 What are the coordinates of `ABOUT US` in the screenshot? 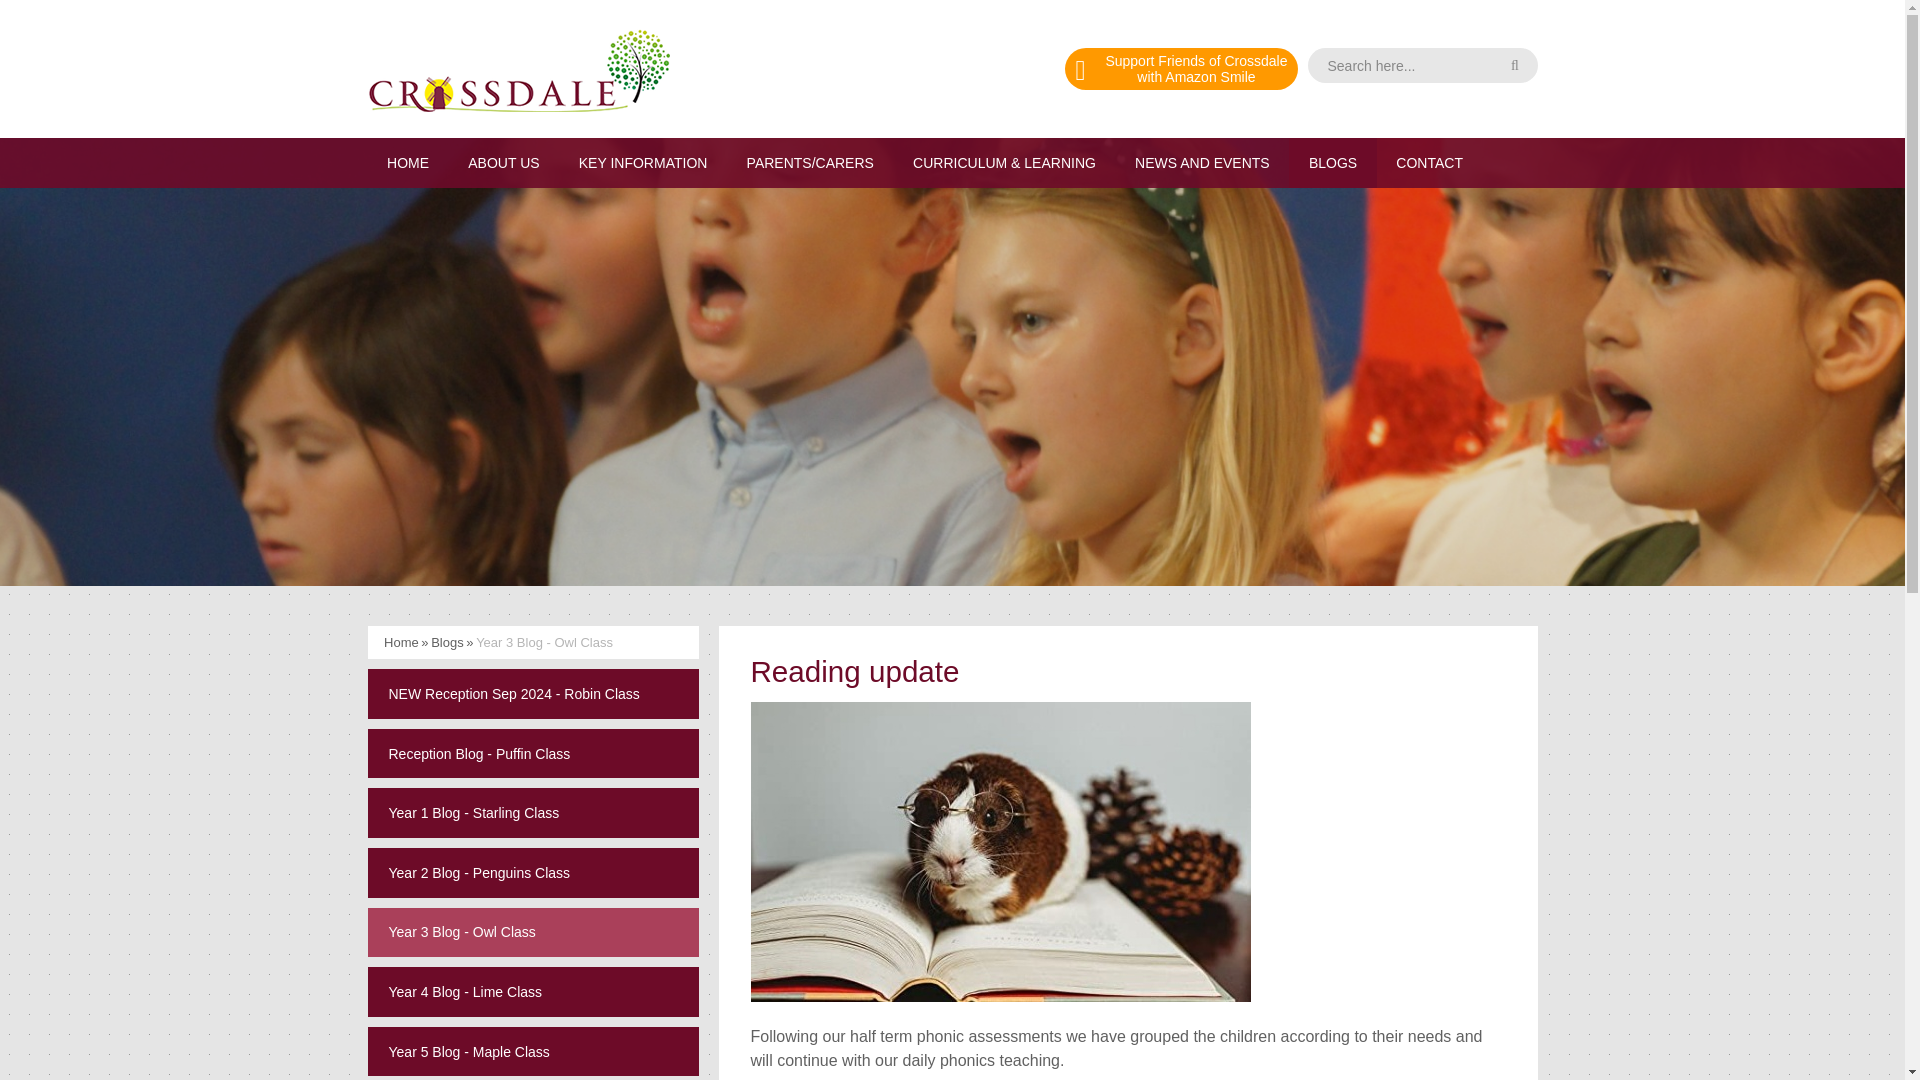 It's located at (504, 162).